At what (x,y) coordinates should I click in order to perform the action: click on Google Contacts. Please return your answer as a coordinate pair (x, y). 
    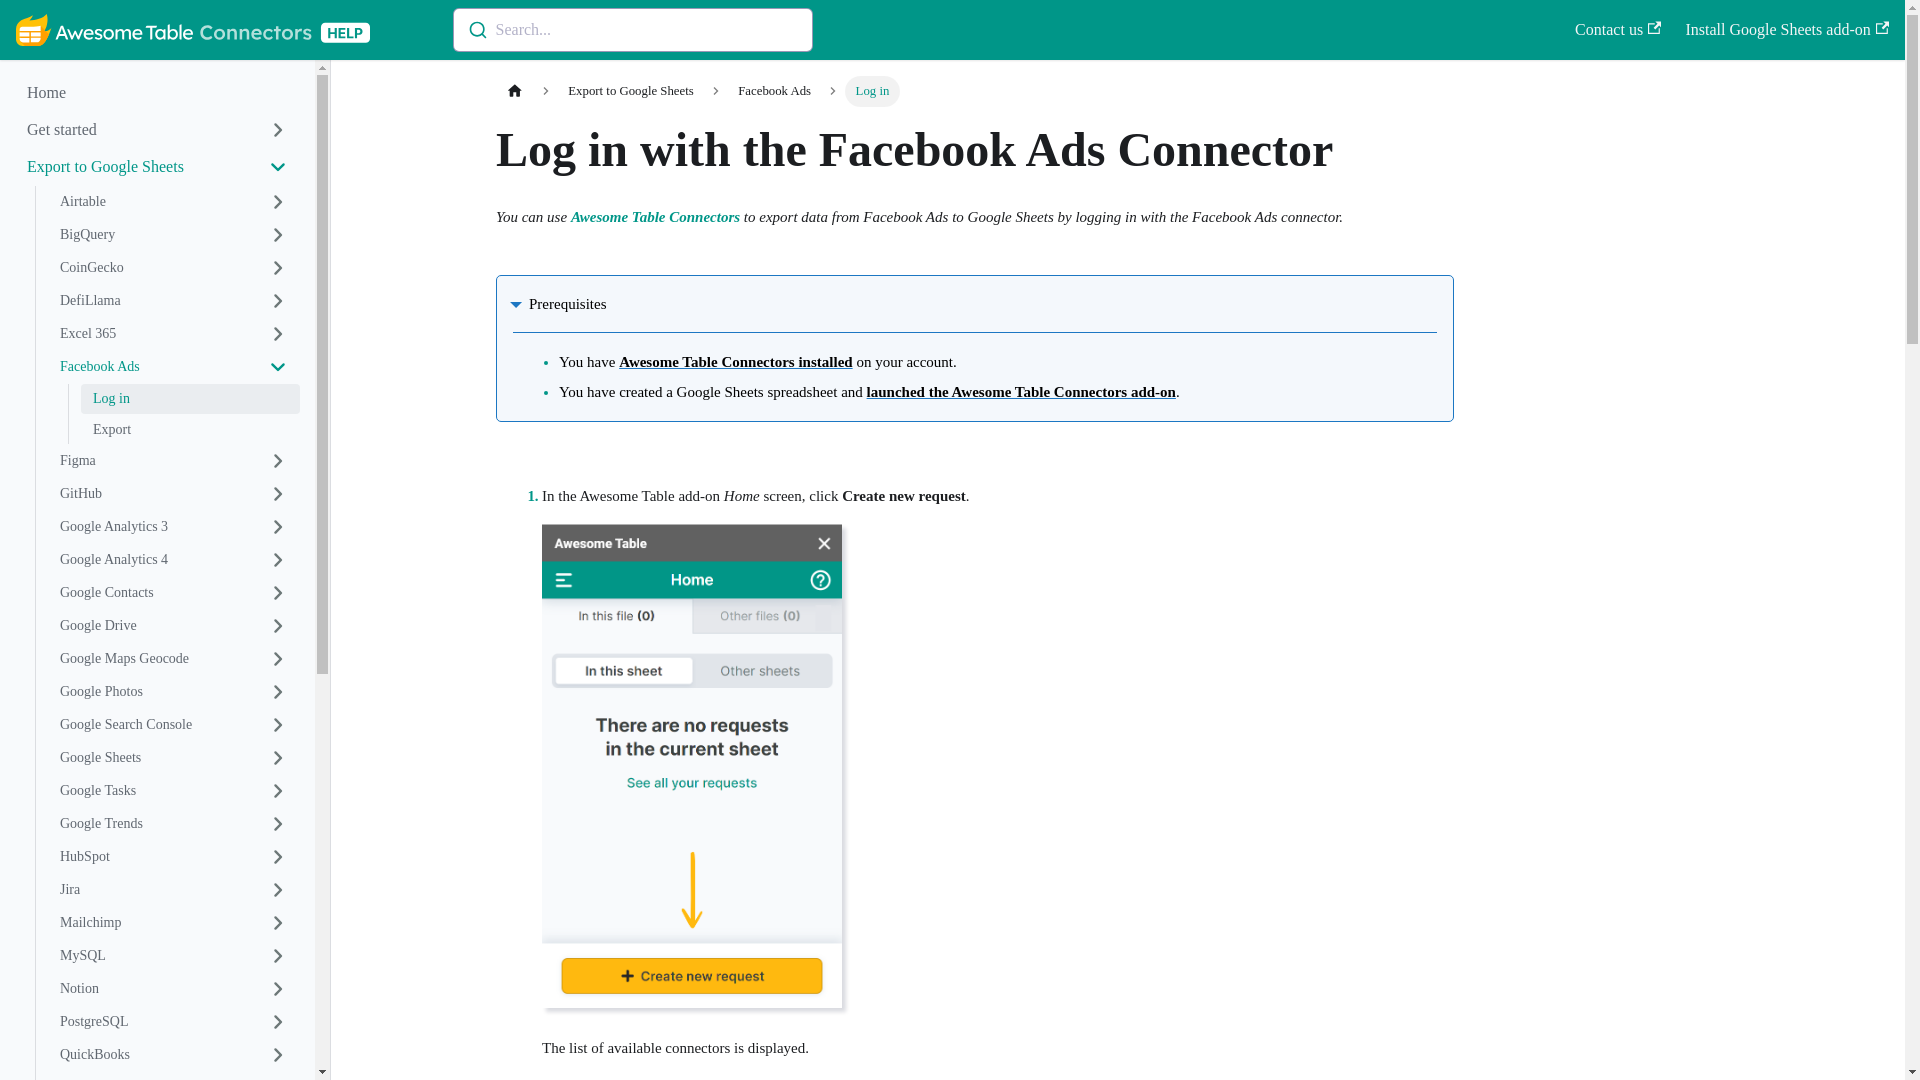
    Looking at the image, I should click on (174, 592).